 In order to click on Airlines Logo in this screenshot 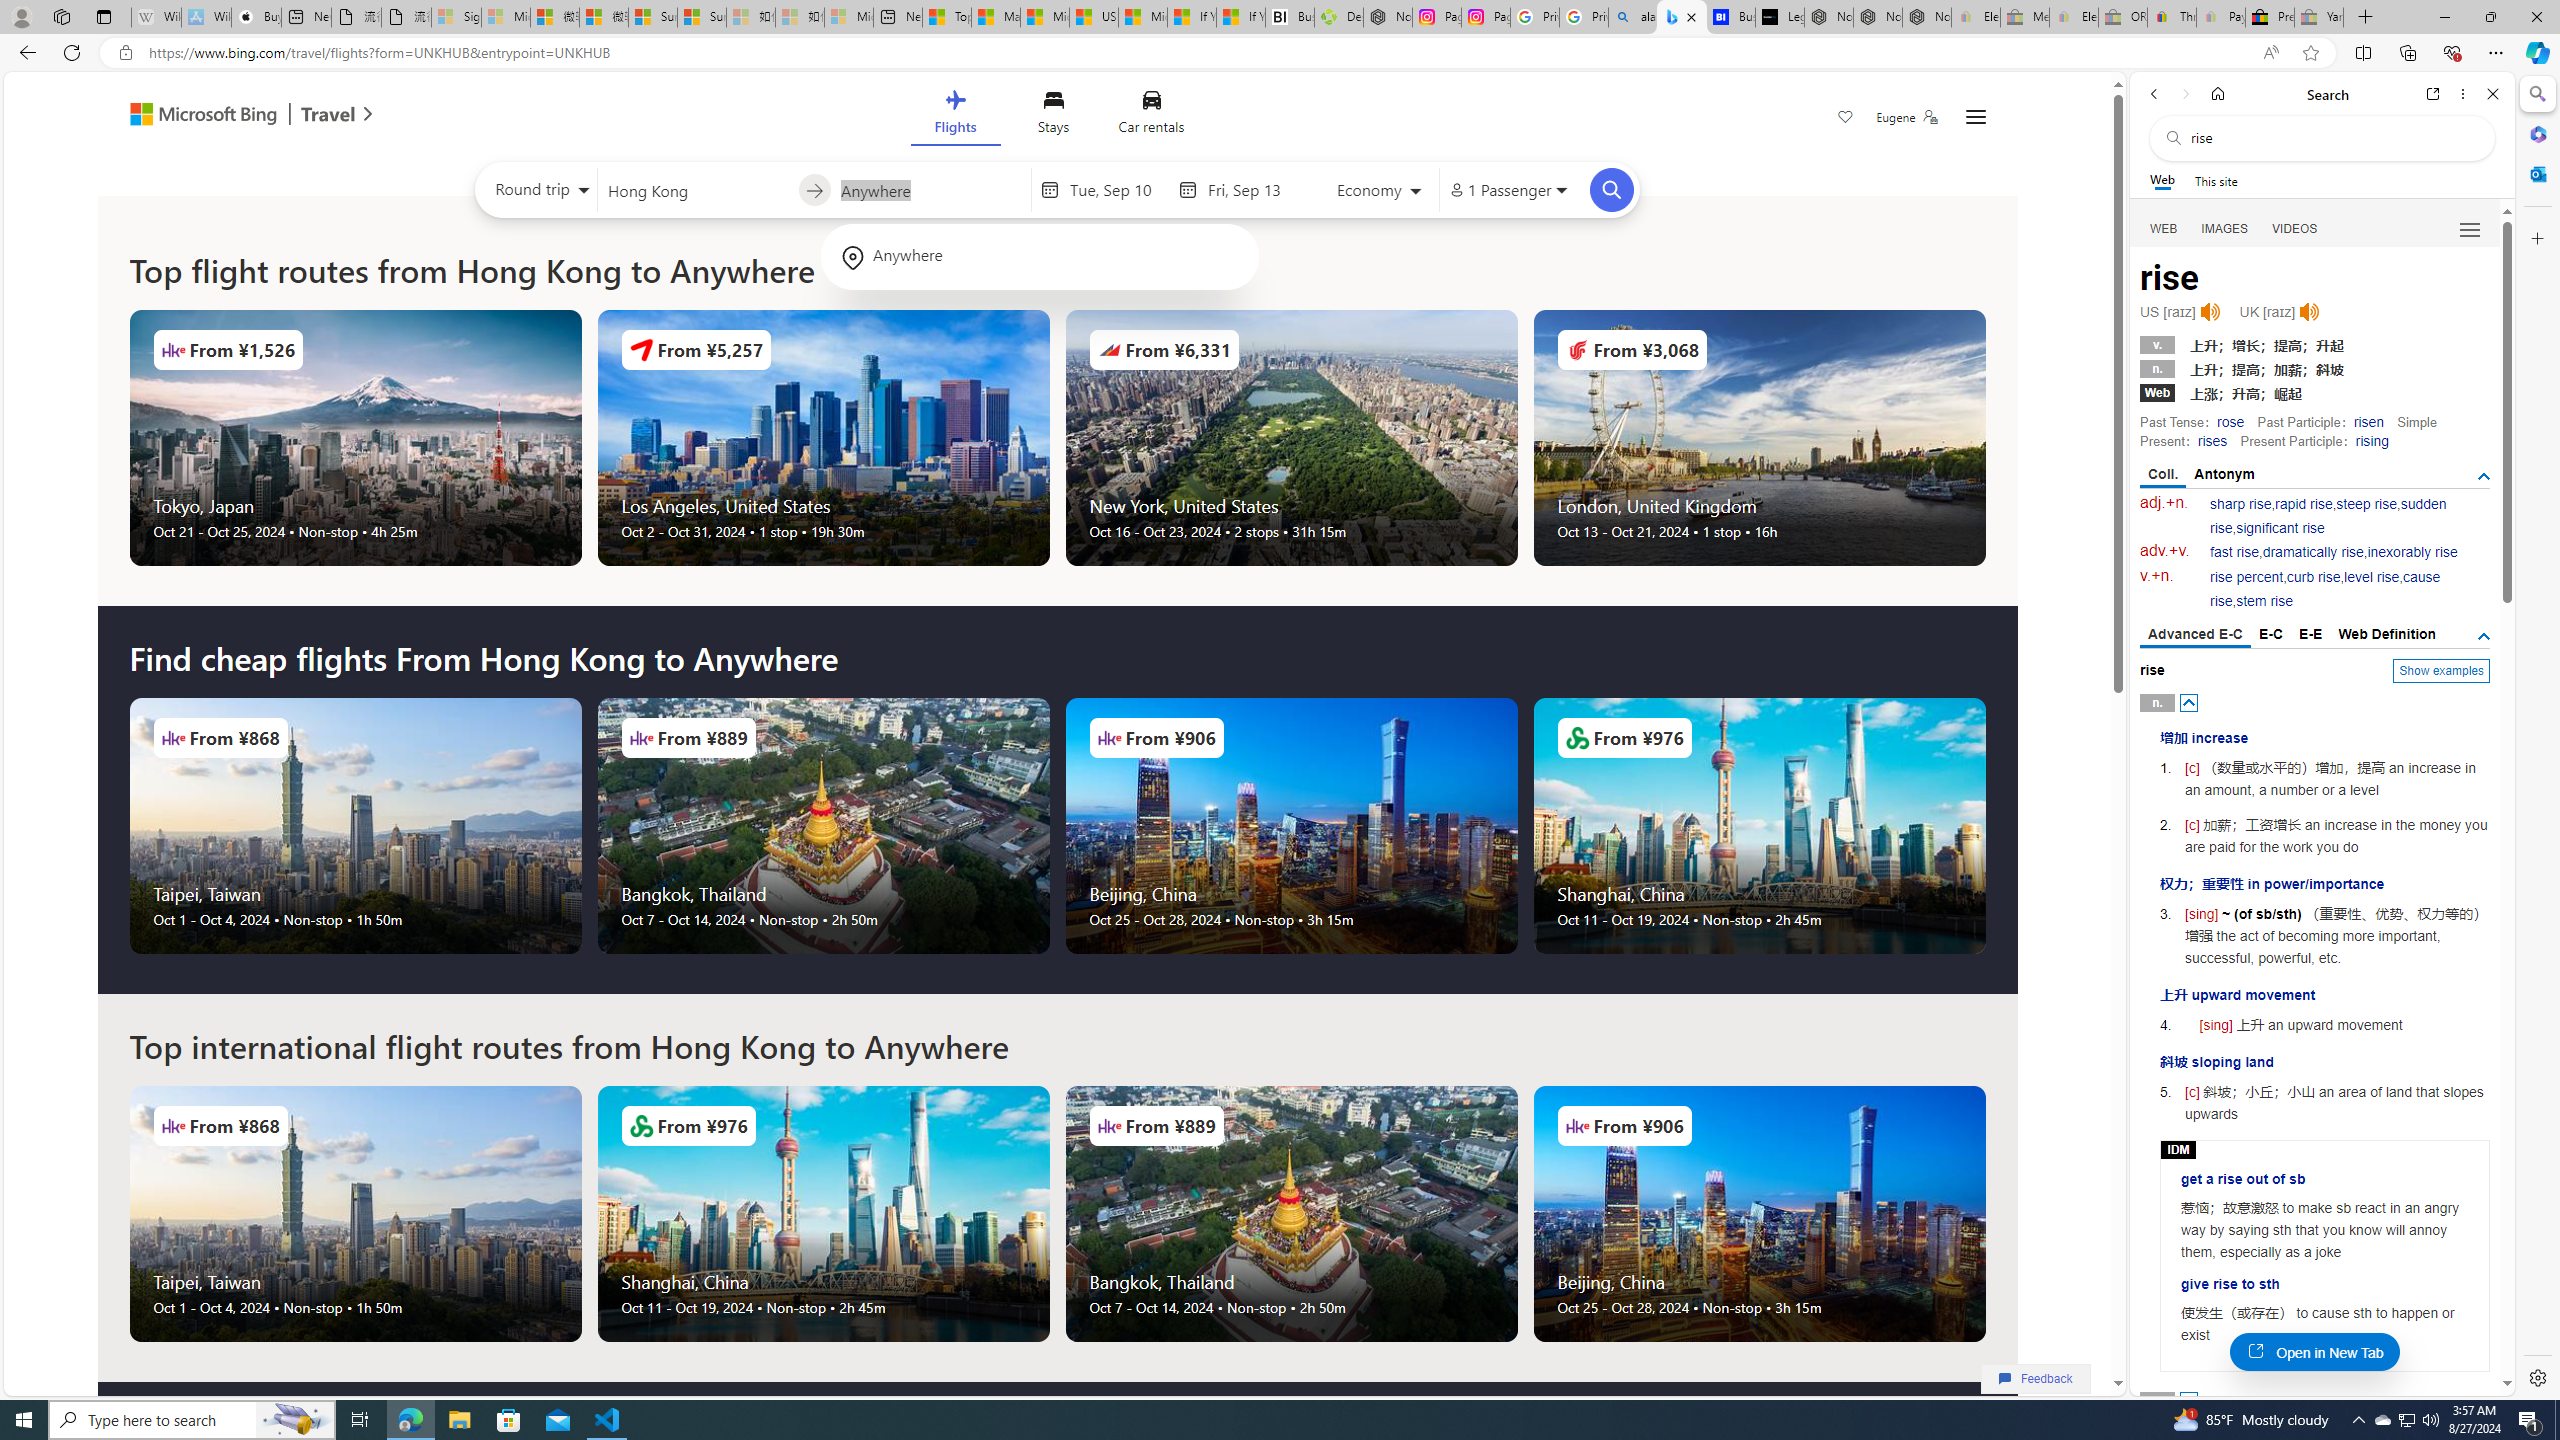, I will do `click(1576, 1126)`.